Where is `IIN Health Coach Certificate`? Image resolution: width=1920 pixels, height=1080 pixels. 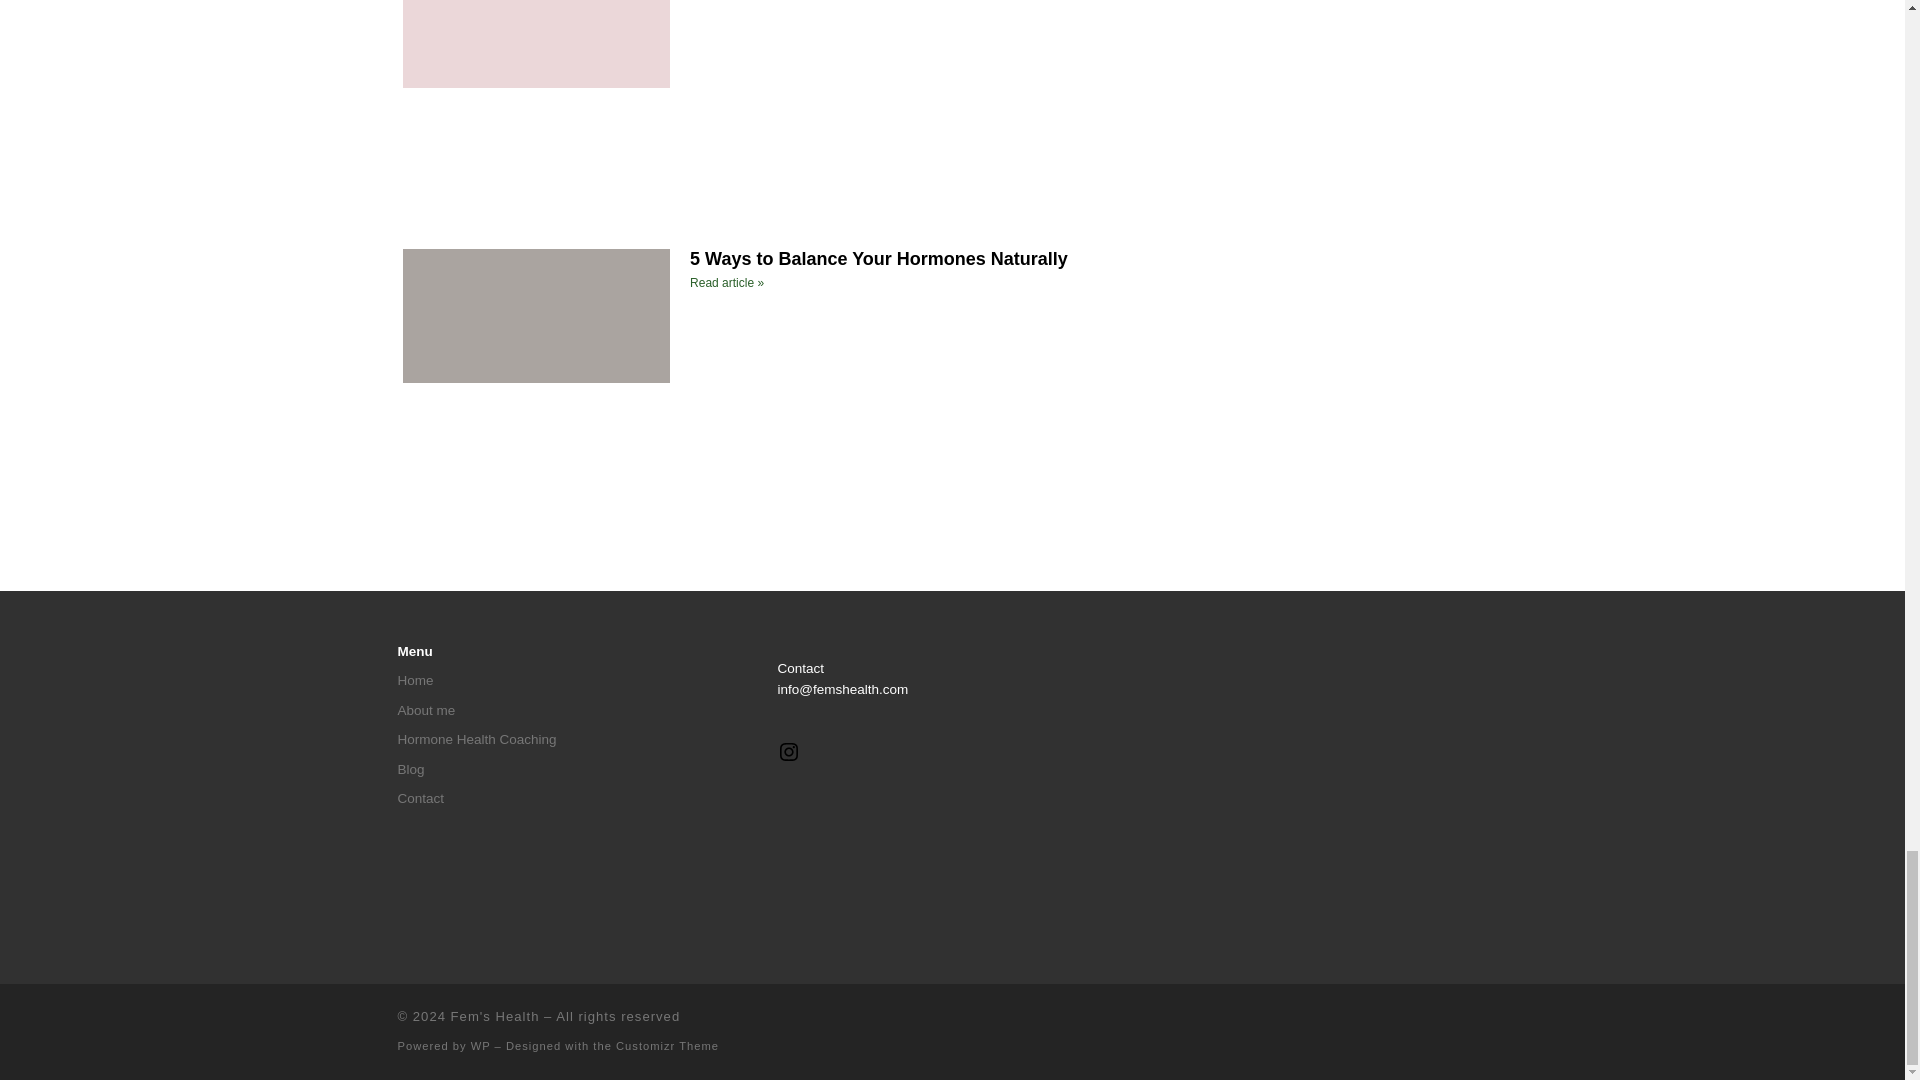
IIN Health Coach Certificate is located at coordinates (1332, 701).